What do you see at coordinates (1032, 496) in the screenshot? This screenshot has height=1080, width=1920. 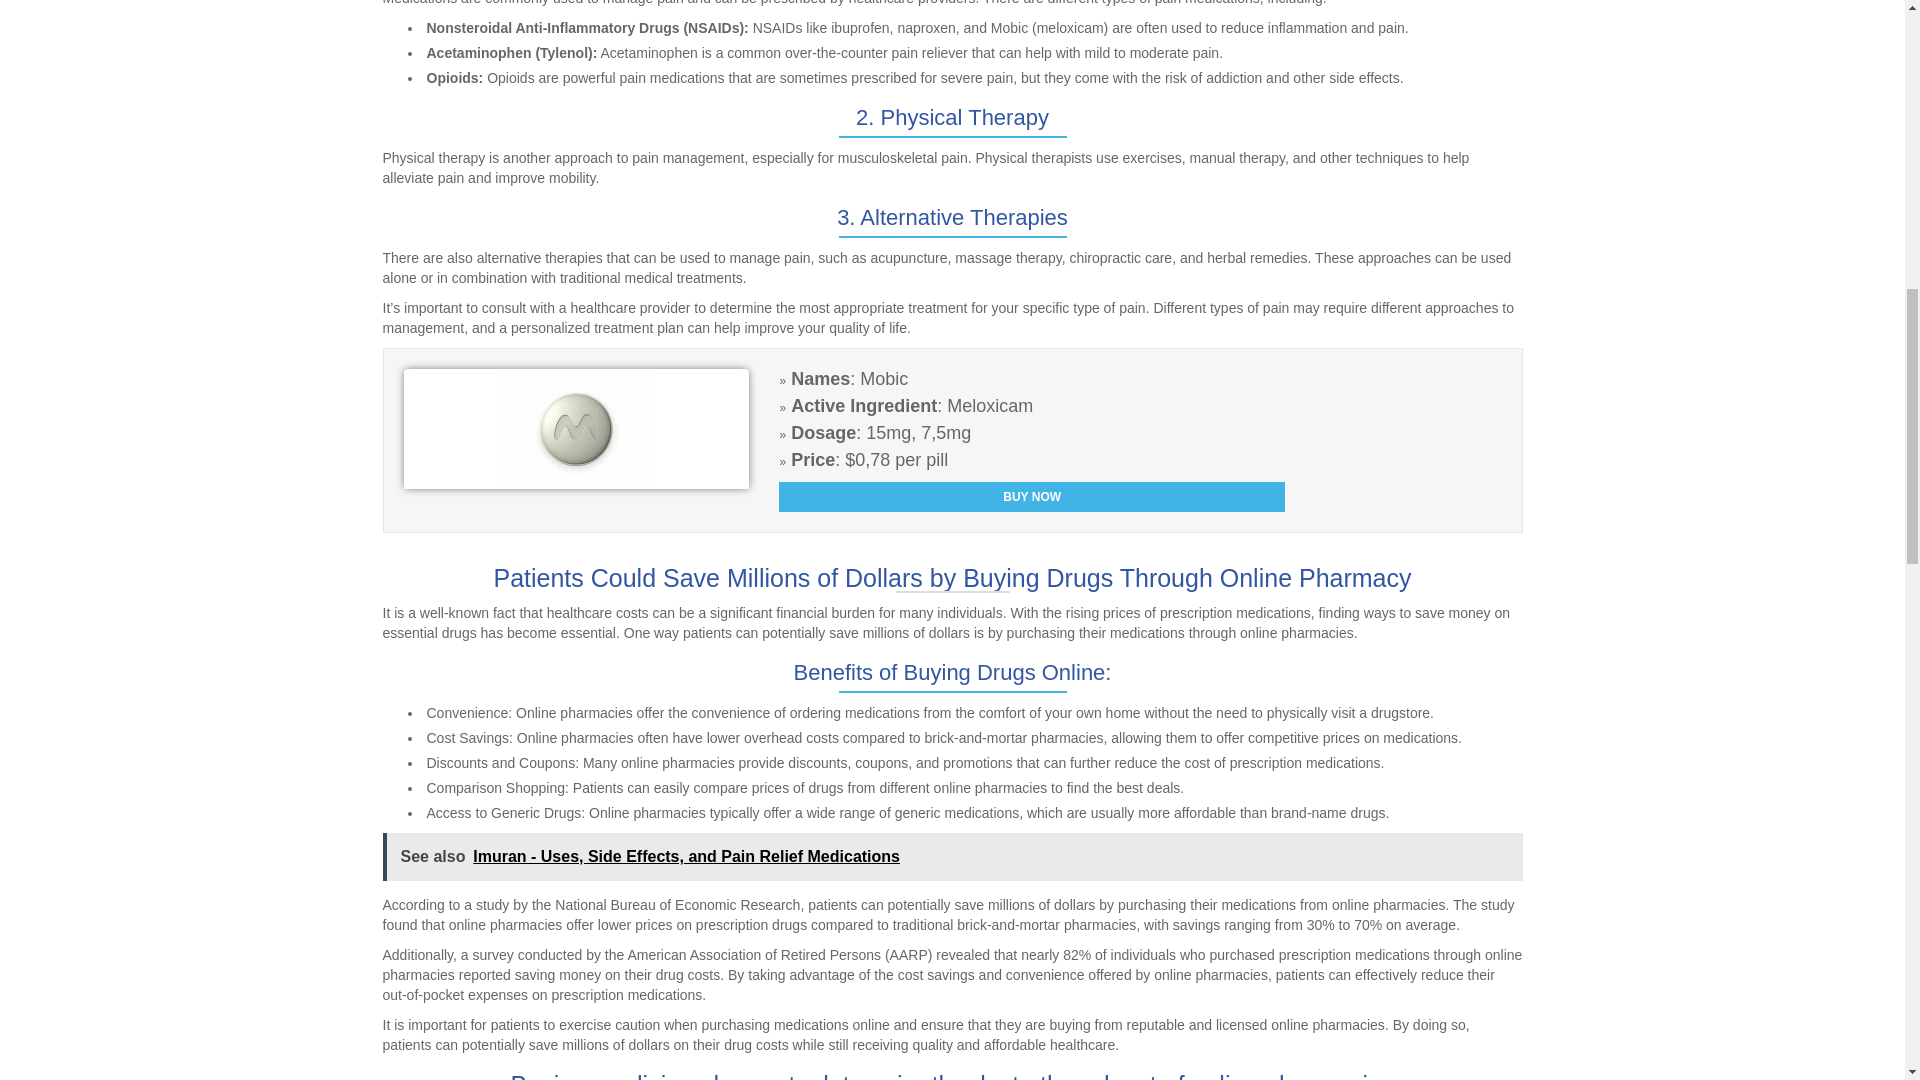 I see `BUY NOW` at bounding box center [1032, 496].